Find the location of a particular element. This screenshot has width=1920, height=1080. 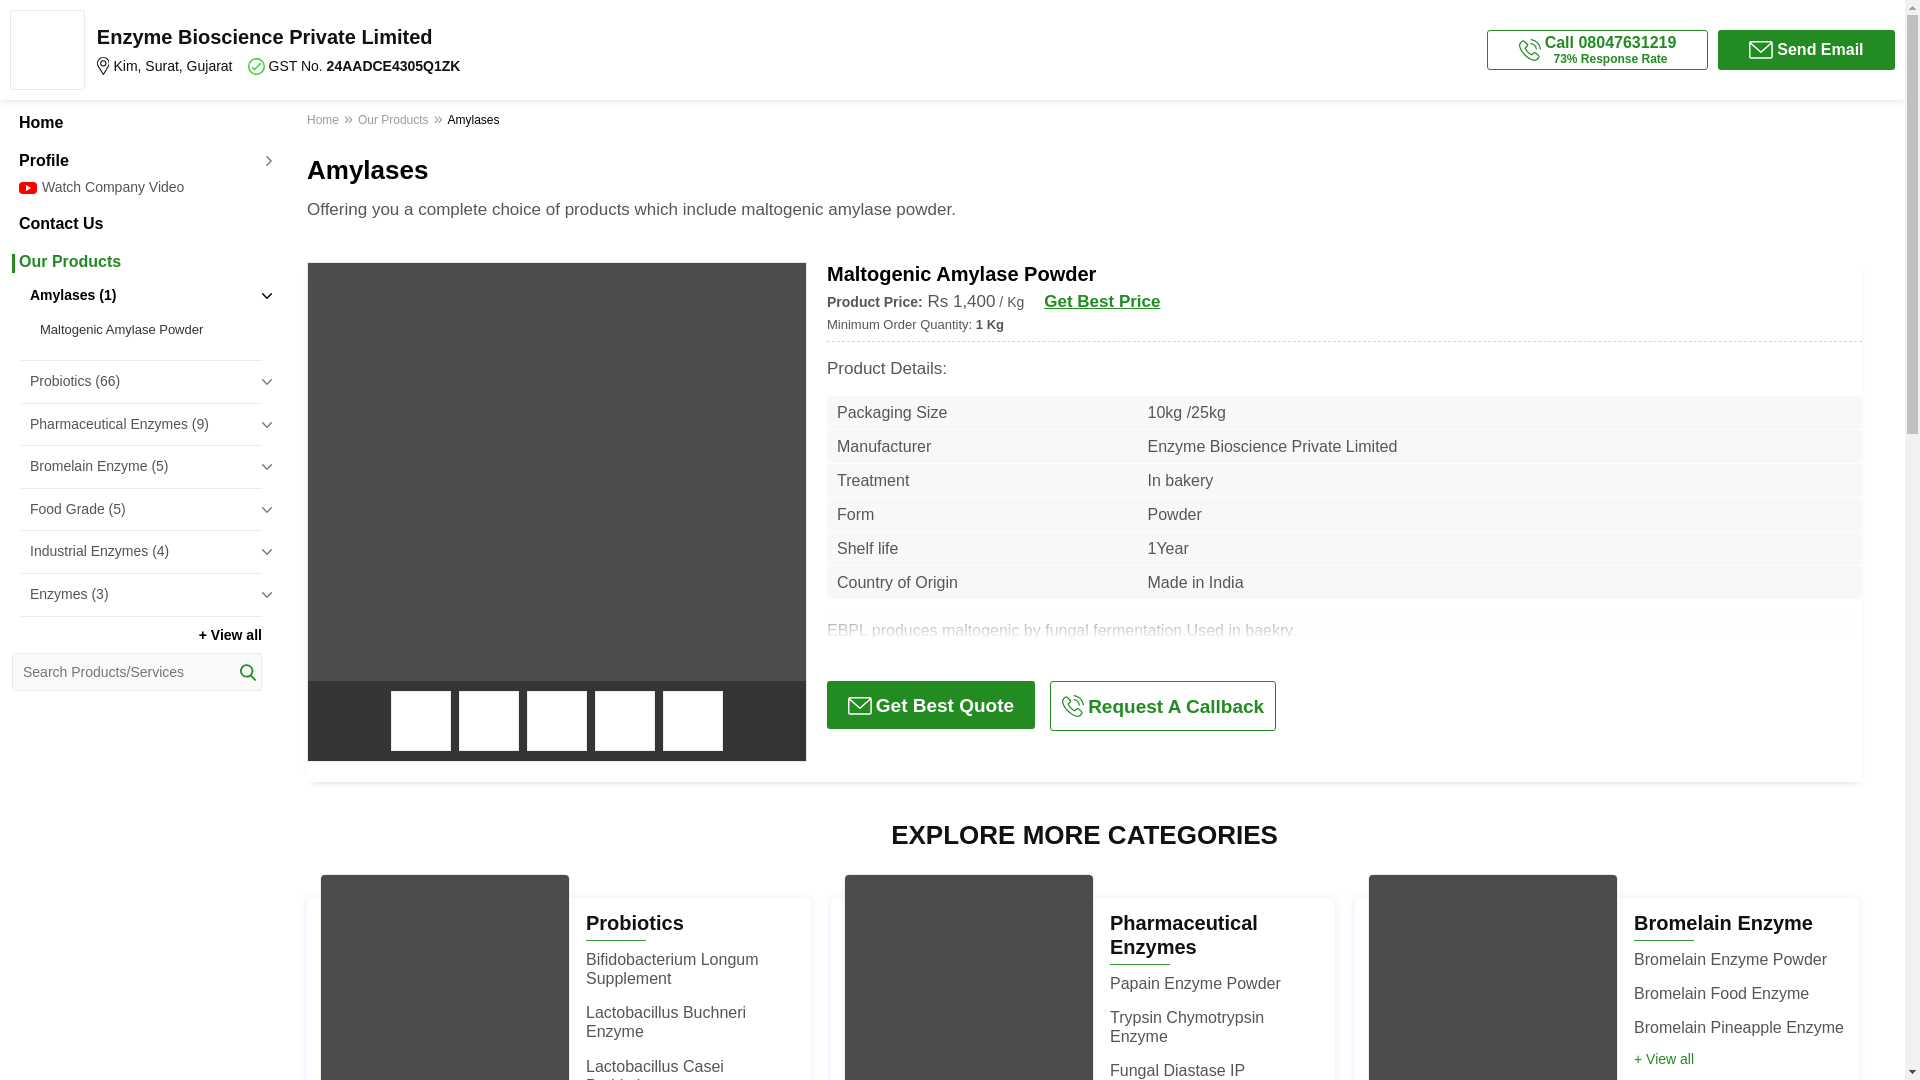

Profile is located at coordinates (136, 160).